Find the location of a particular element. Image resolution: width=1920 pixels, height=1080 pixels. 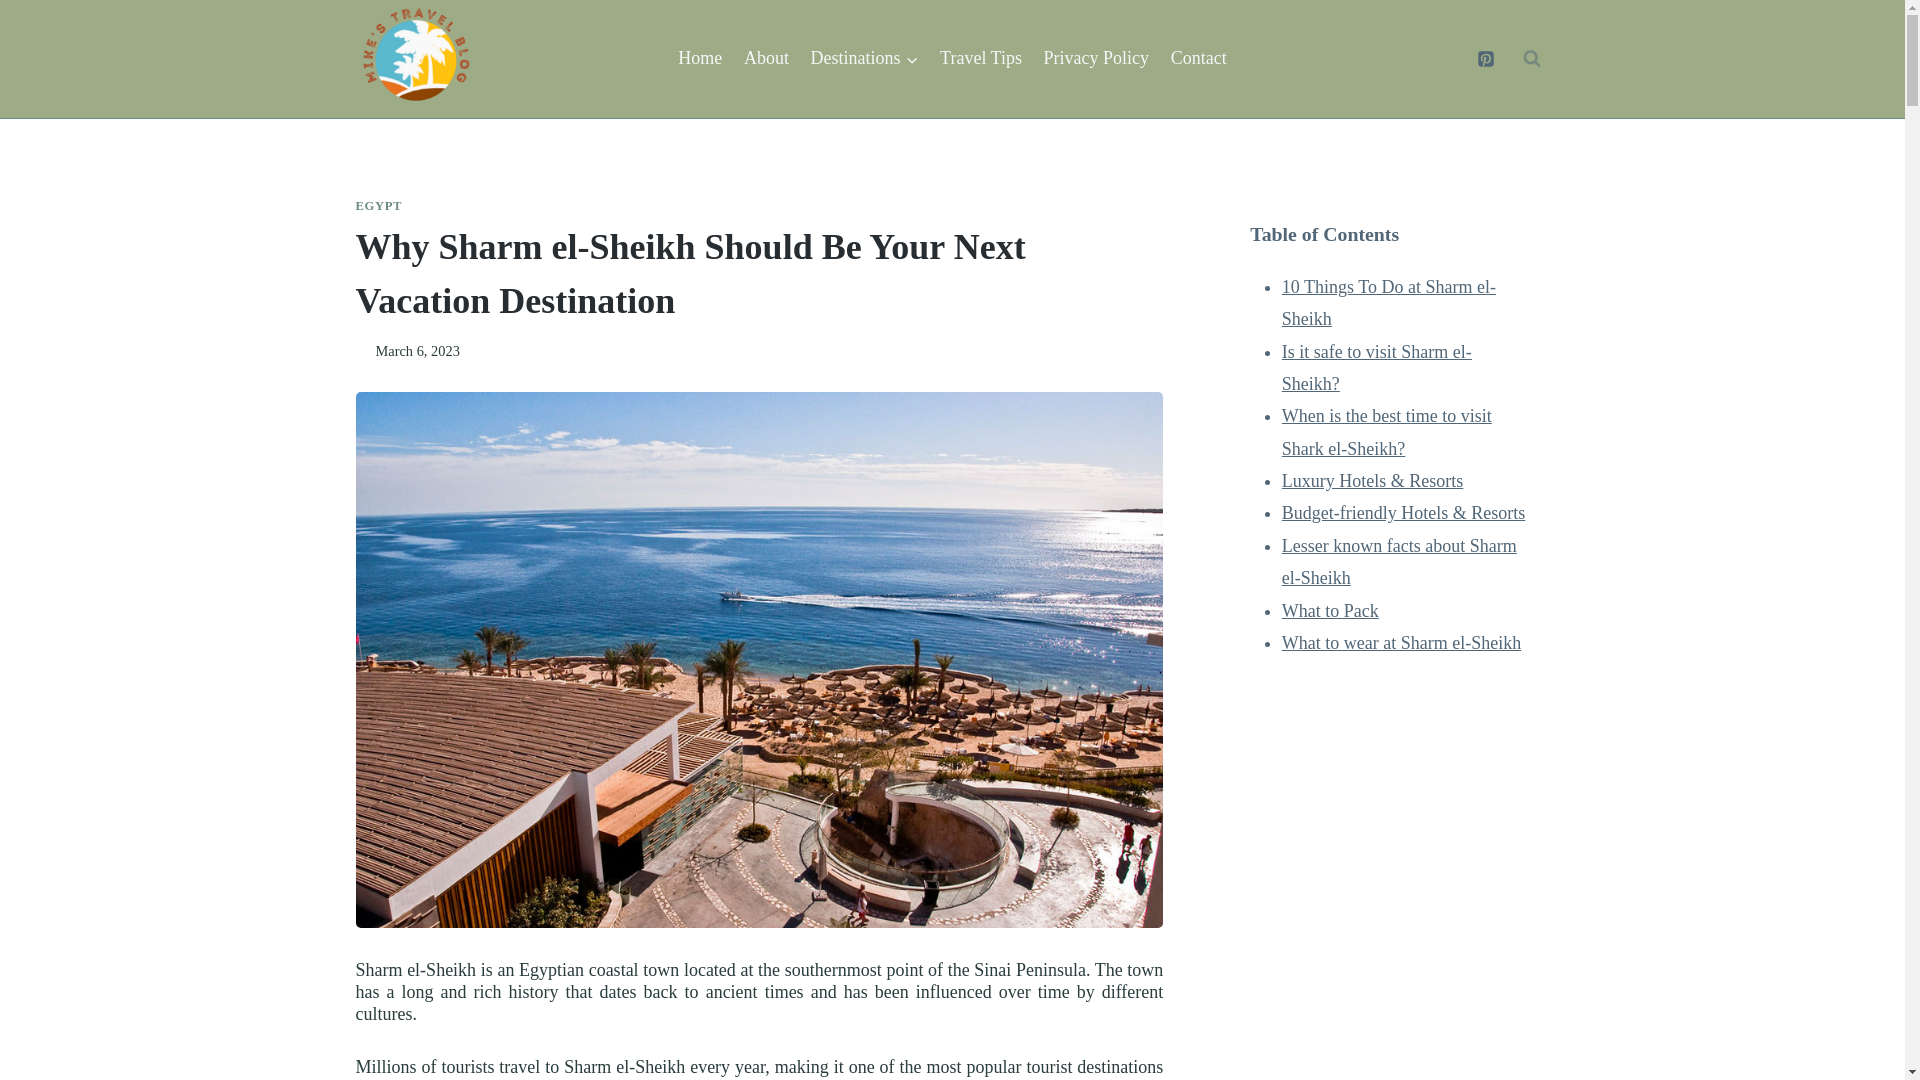

Destinations is located at coordinates (864, 58).